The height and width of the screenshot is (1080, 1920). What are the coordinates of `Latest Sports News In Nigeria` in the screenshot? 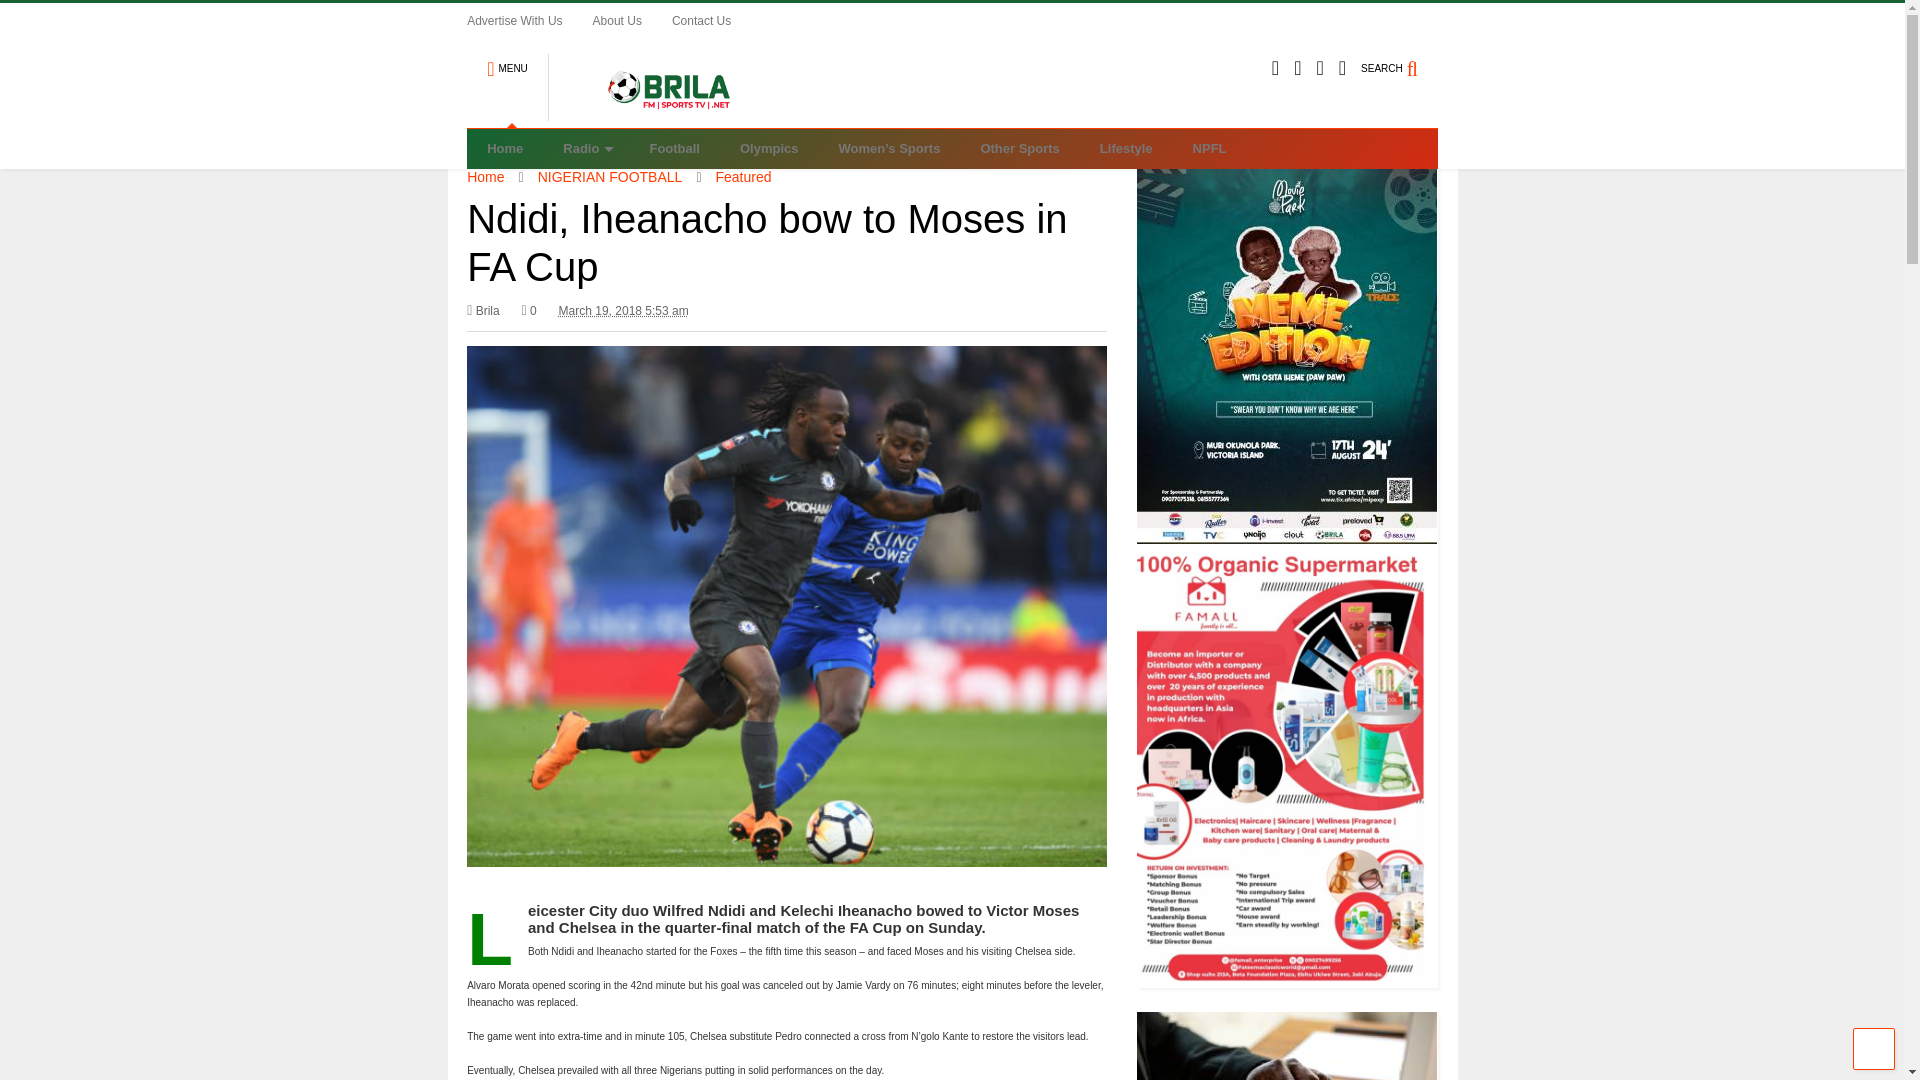 It's located at (658, 112).